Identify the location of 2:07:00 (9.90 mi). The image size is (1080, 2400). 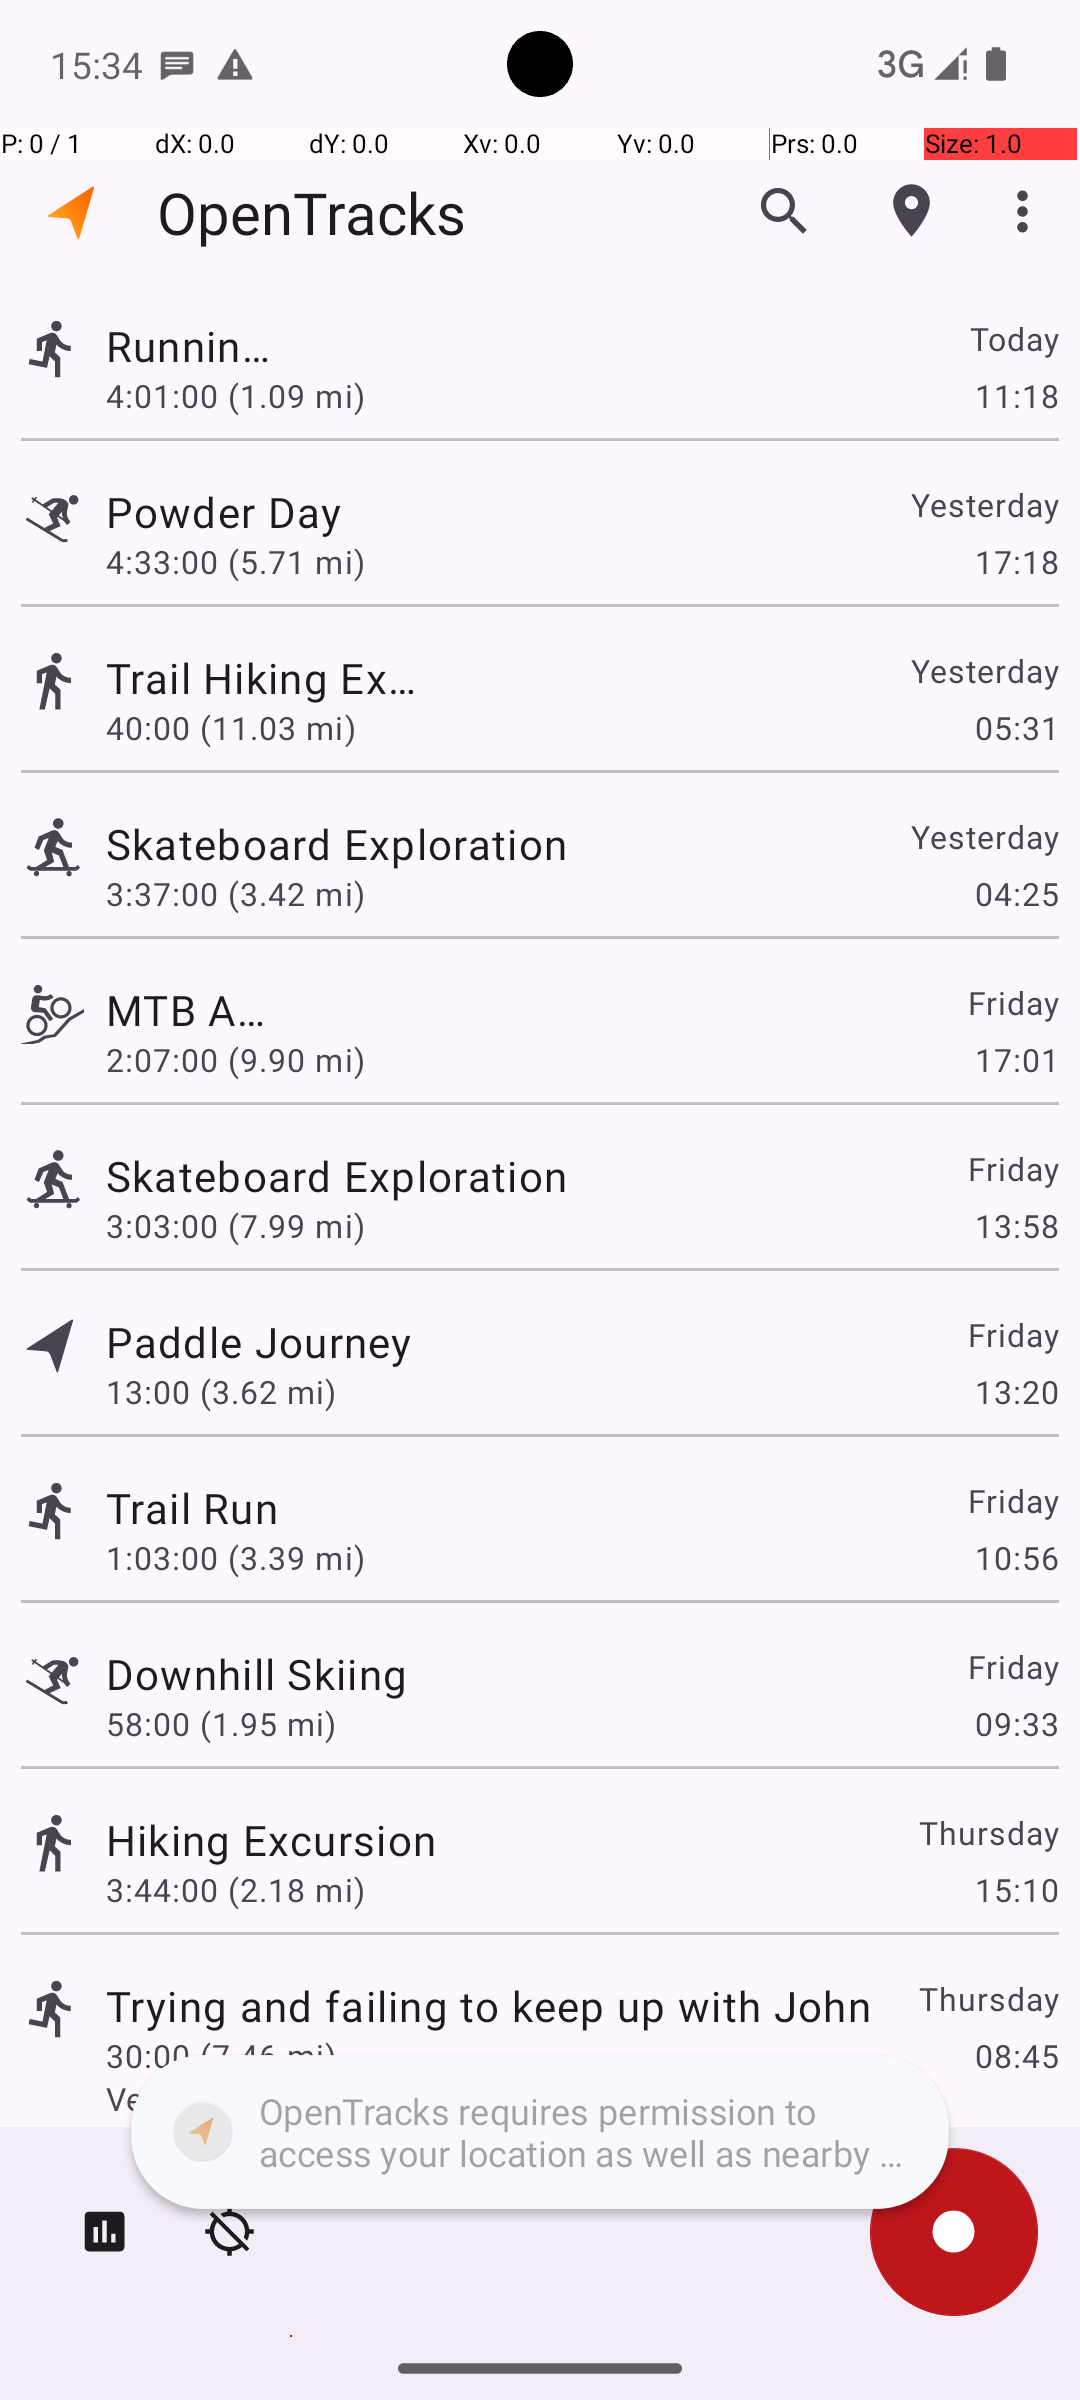
(236, 1060).